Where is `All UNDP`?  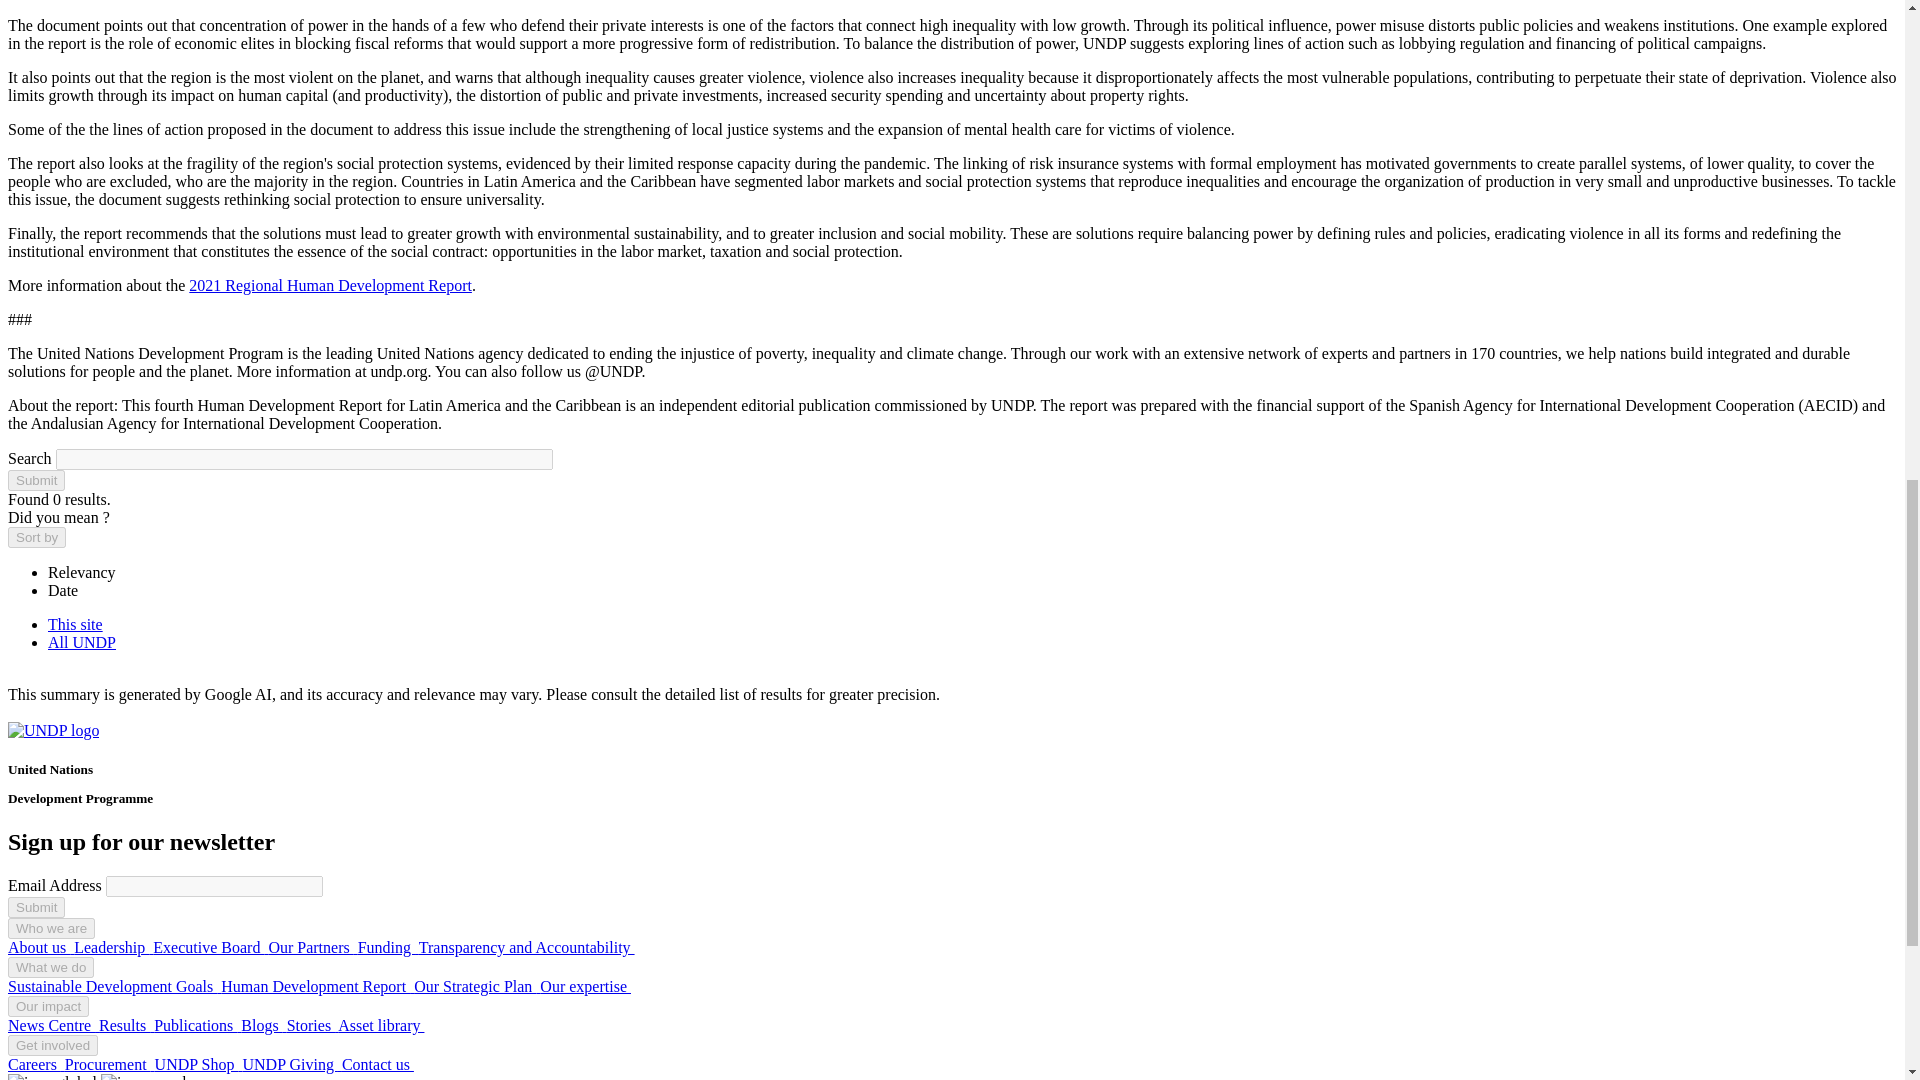
All UNDP is located at coordinates (82, 642).